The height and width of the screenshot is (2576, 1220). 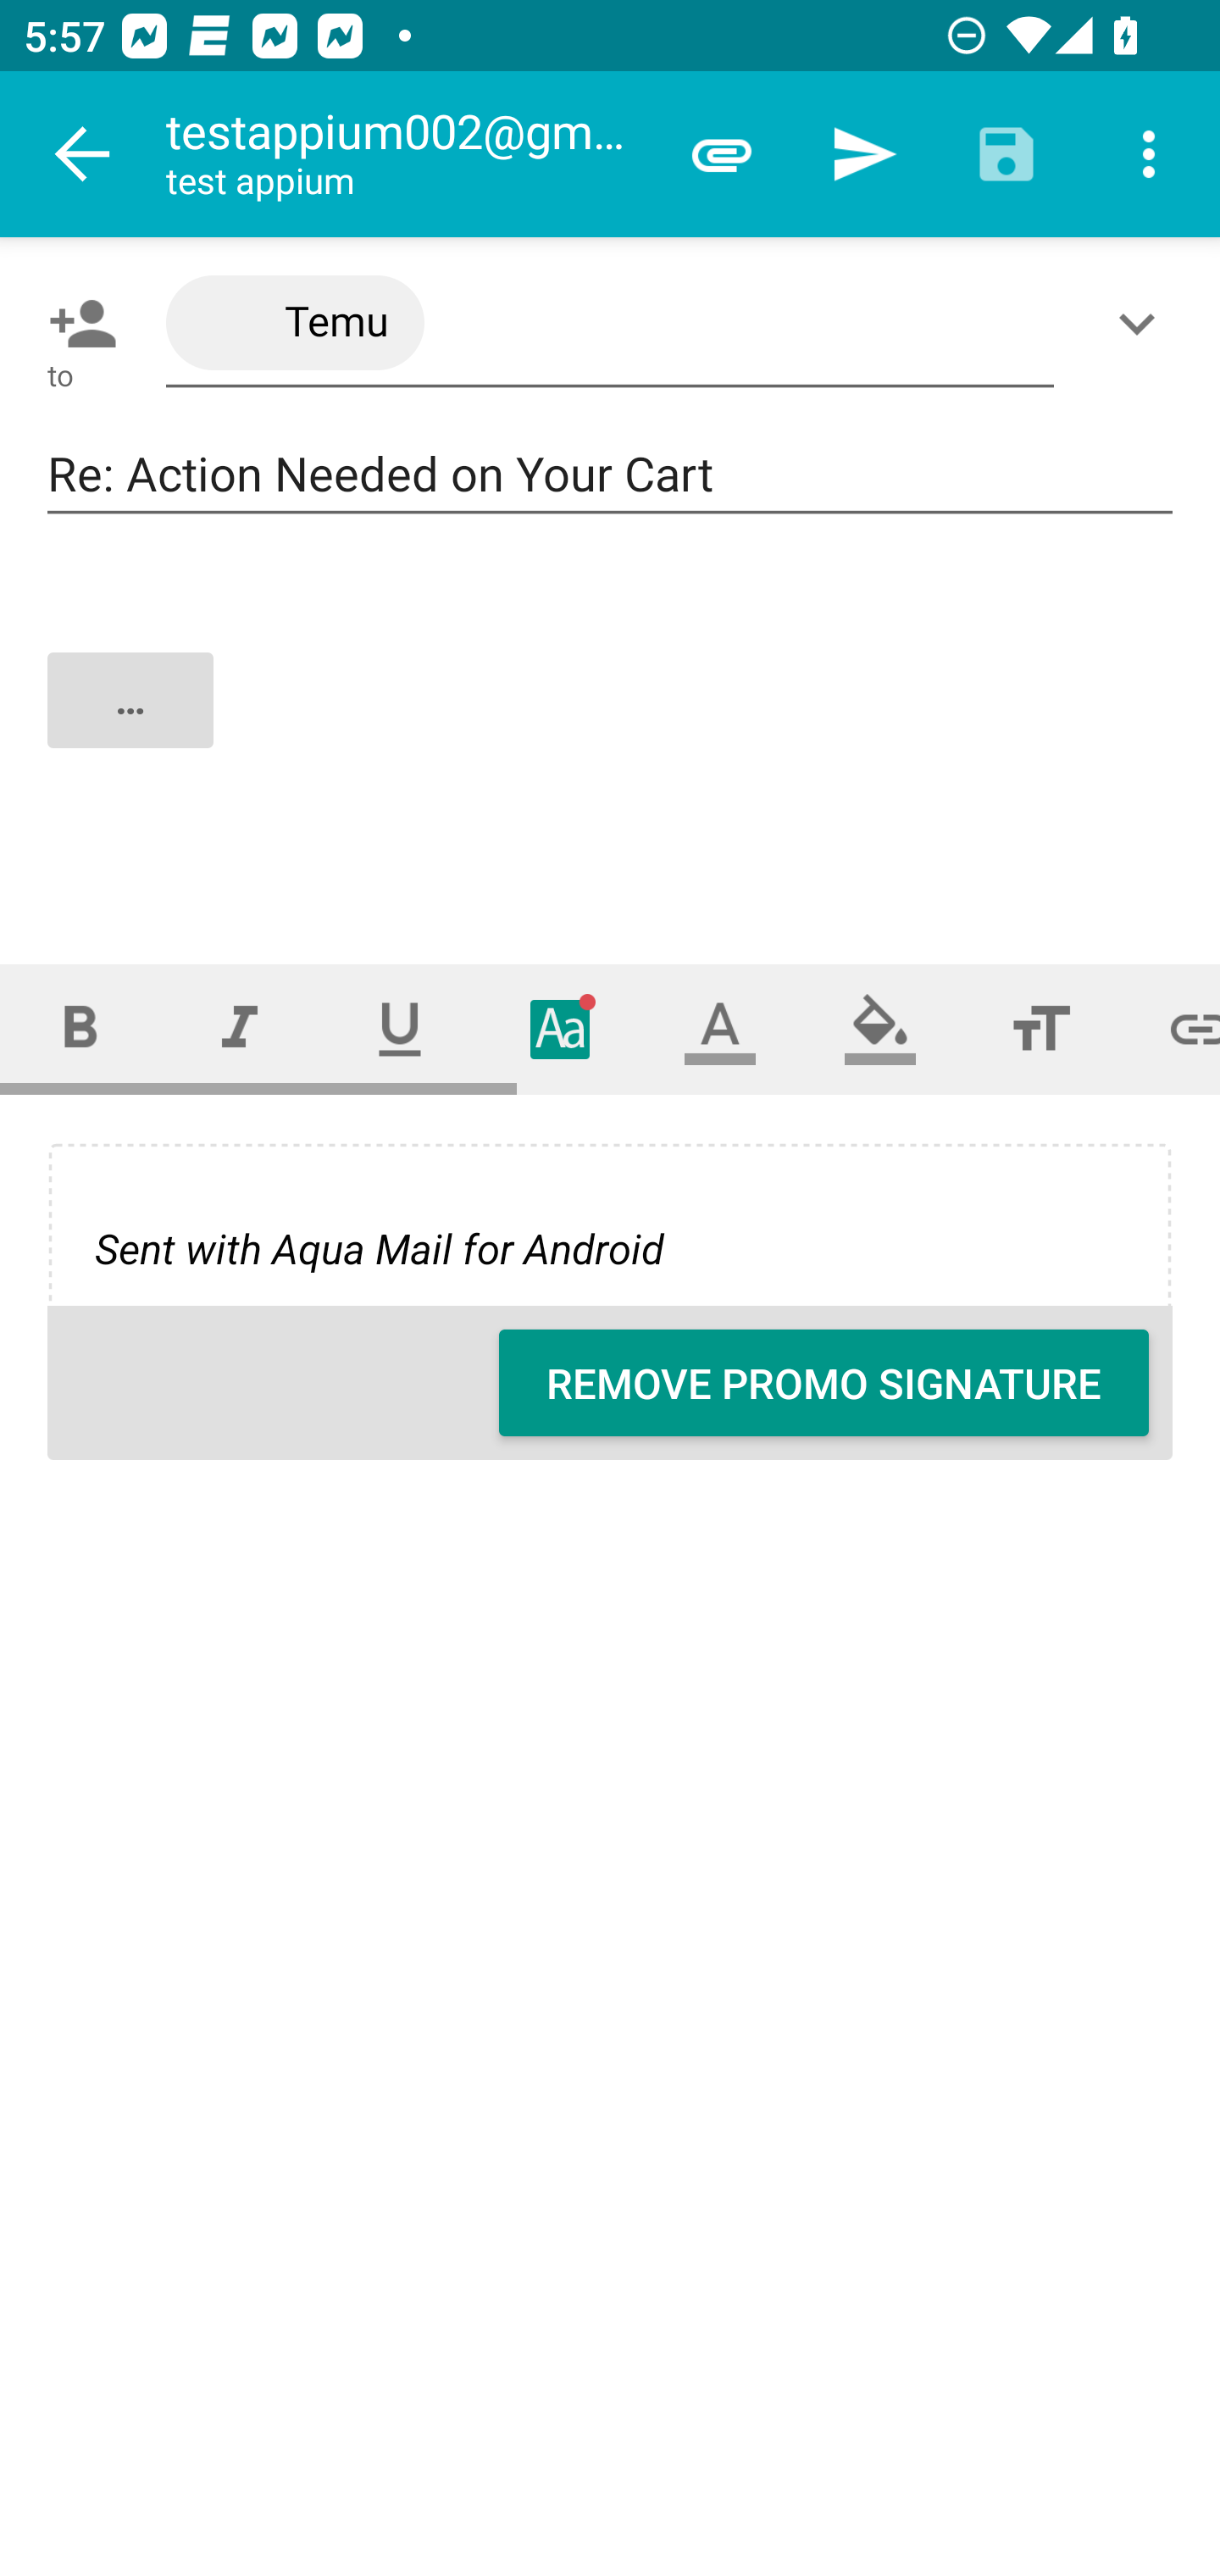 What do you see at coordinates (80, 1029) in the screenshot?
I see `Bold` at bounding box center [80, 1029].